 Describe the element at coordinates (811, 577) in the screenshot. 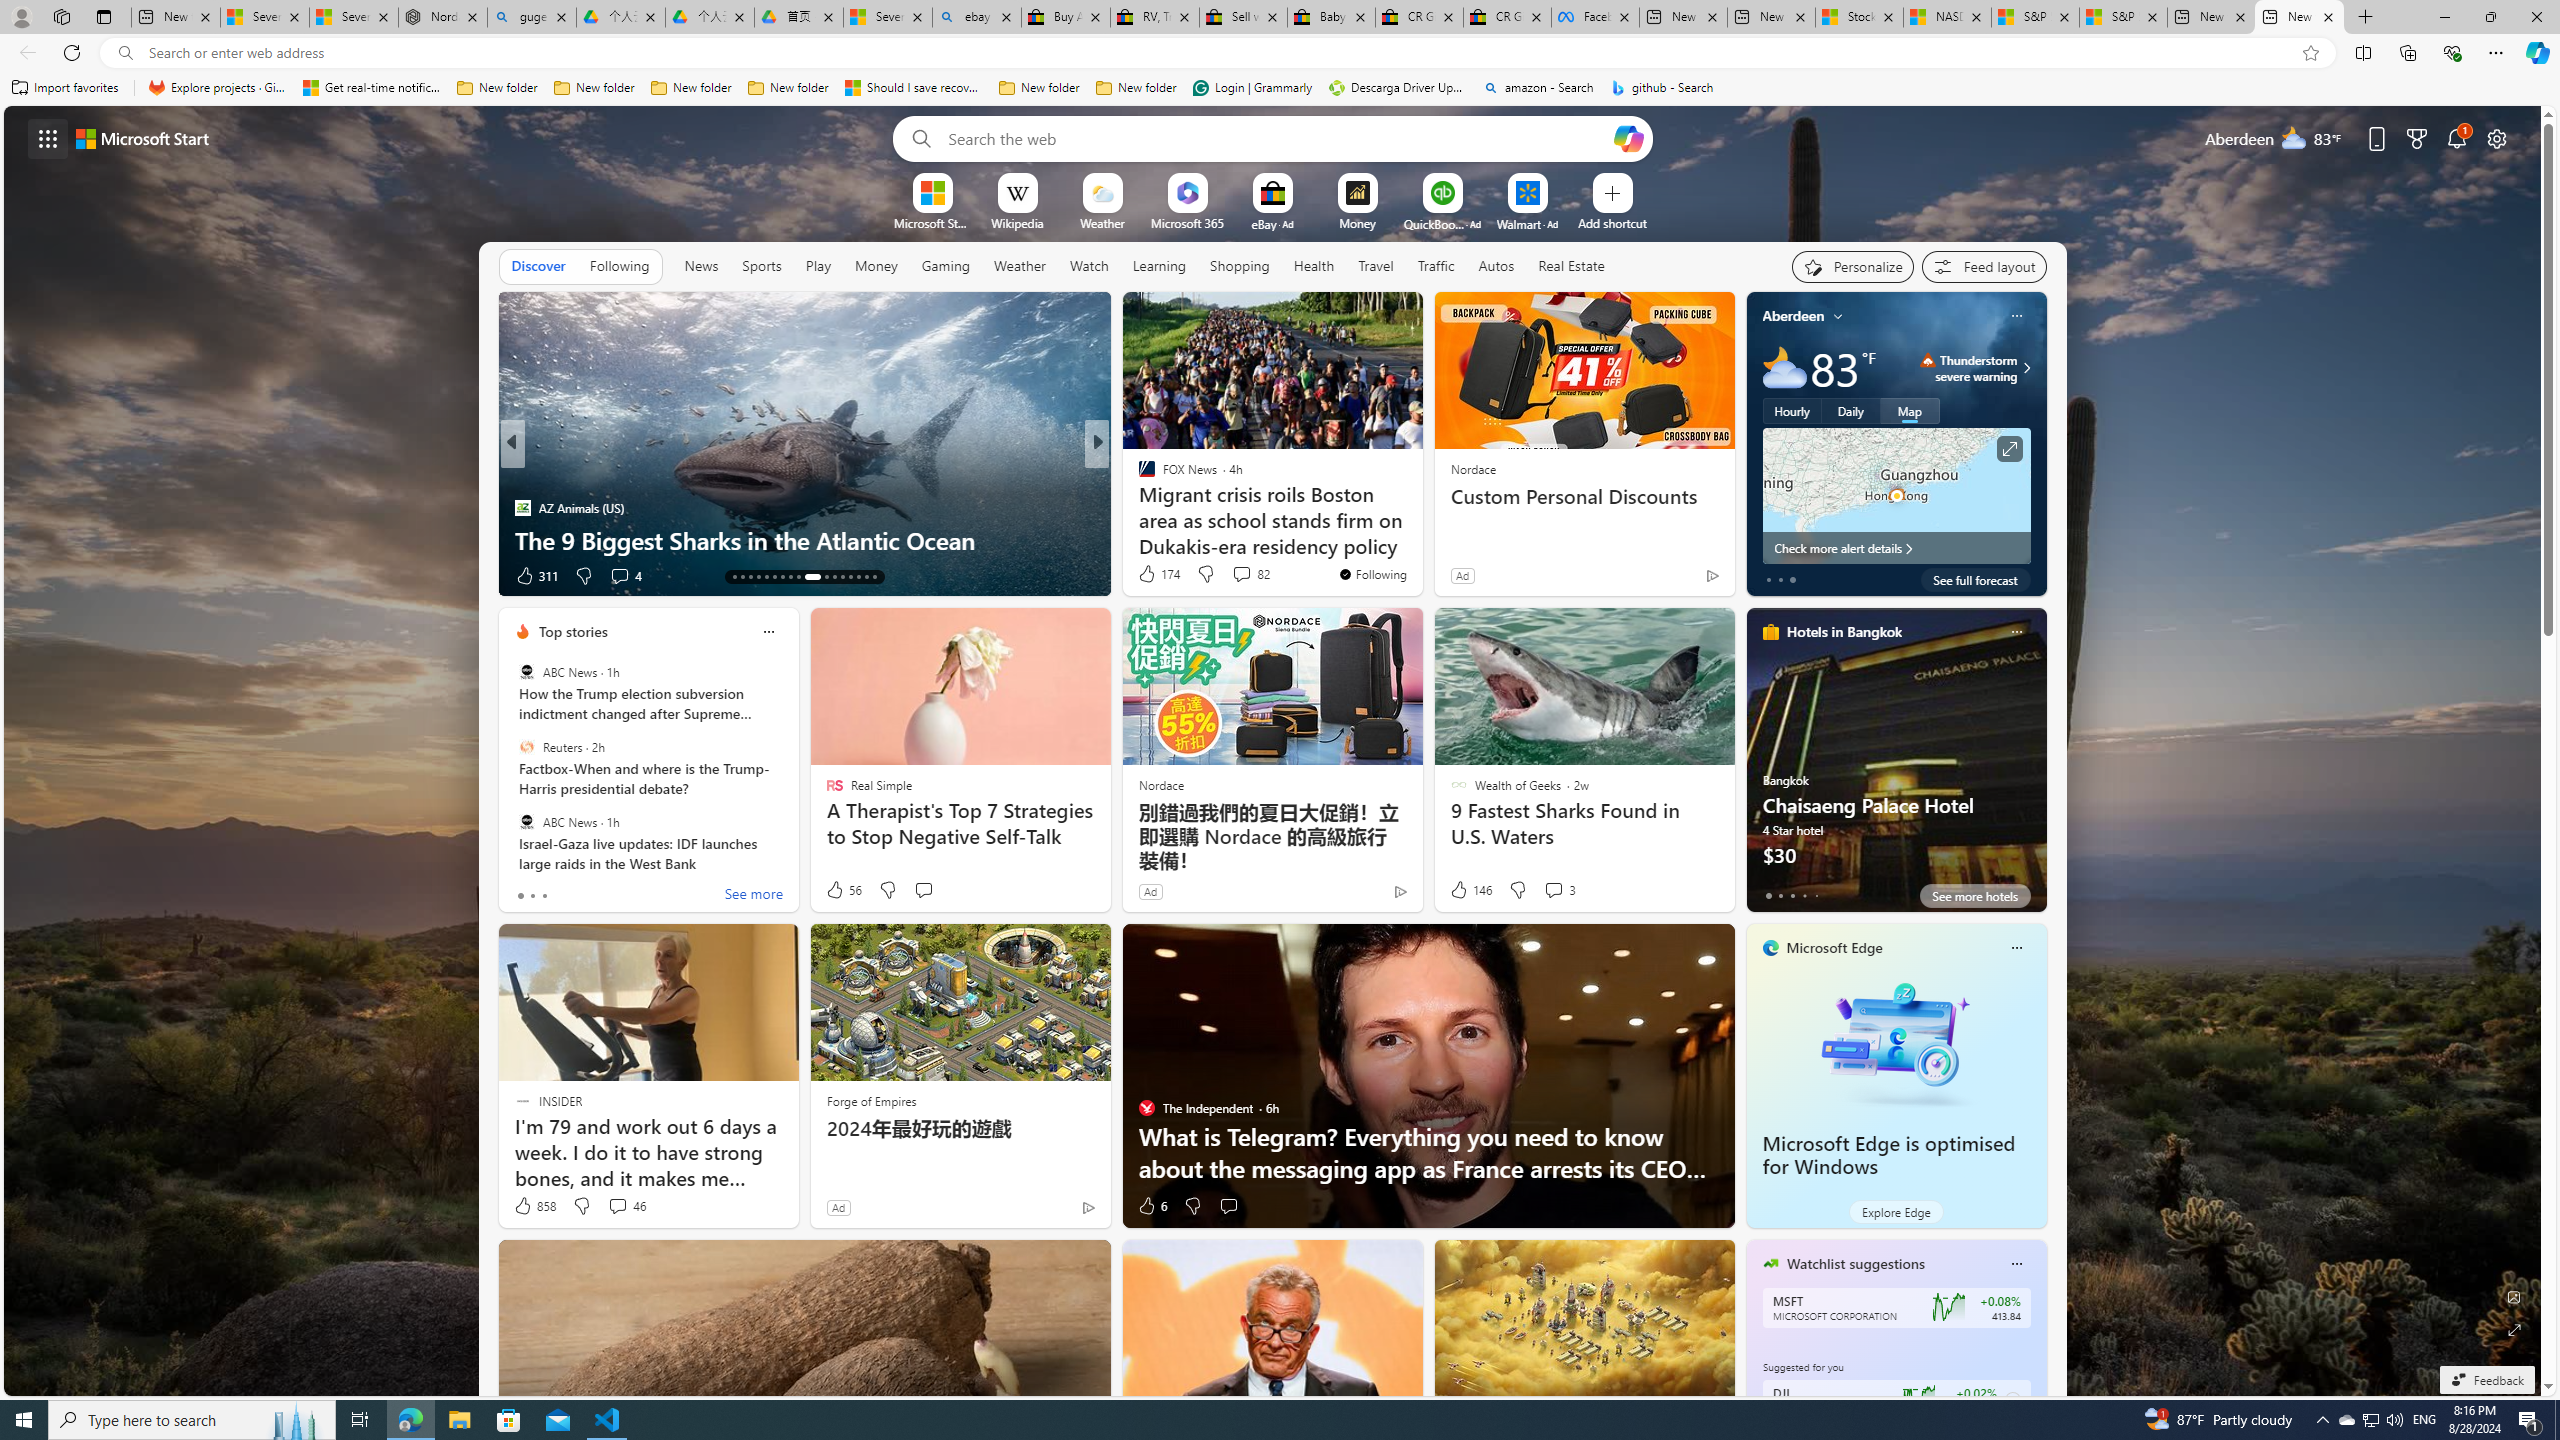

I see `AutomationID: tab-22` at that location.